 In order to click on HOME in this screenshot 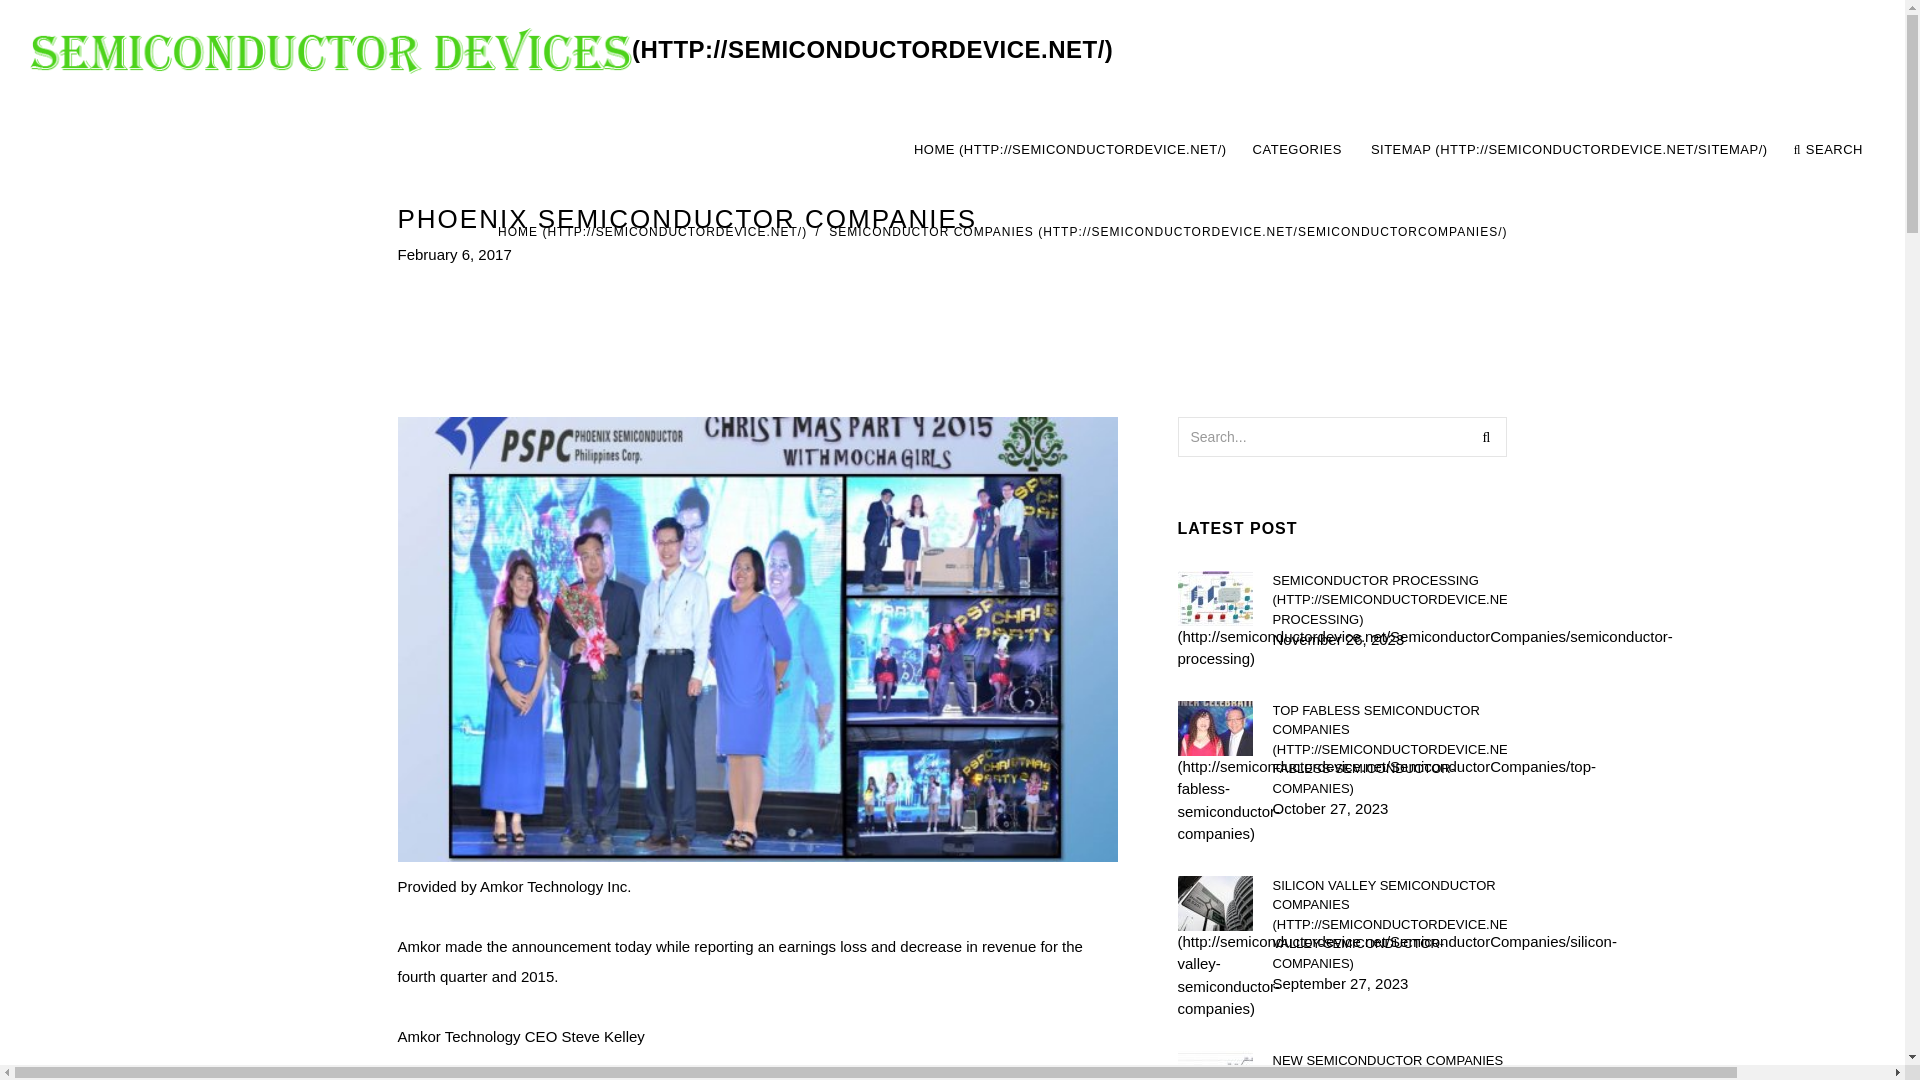, I will do `click(1298, 150)`.